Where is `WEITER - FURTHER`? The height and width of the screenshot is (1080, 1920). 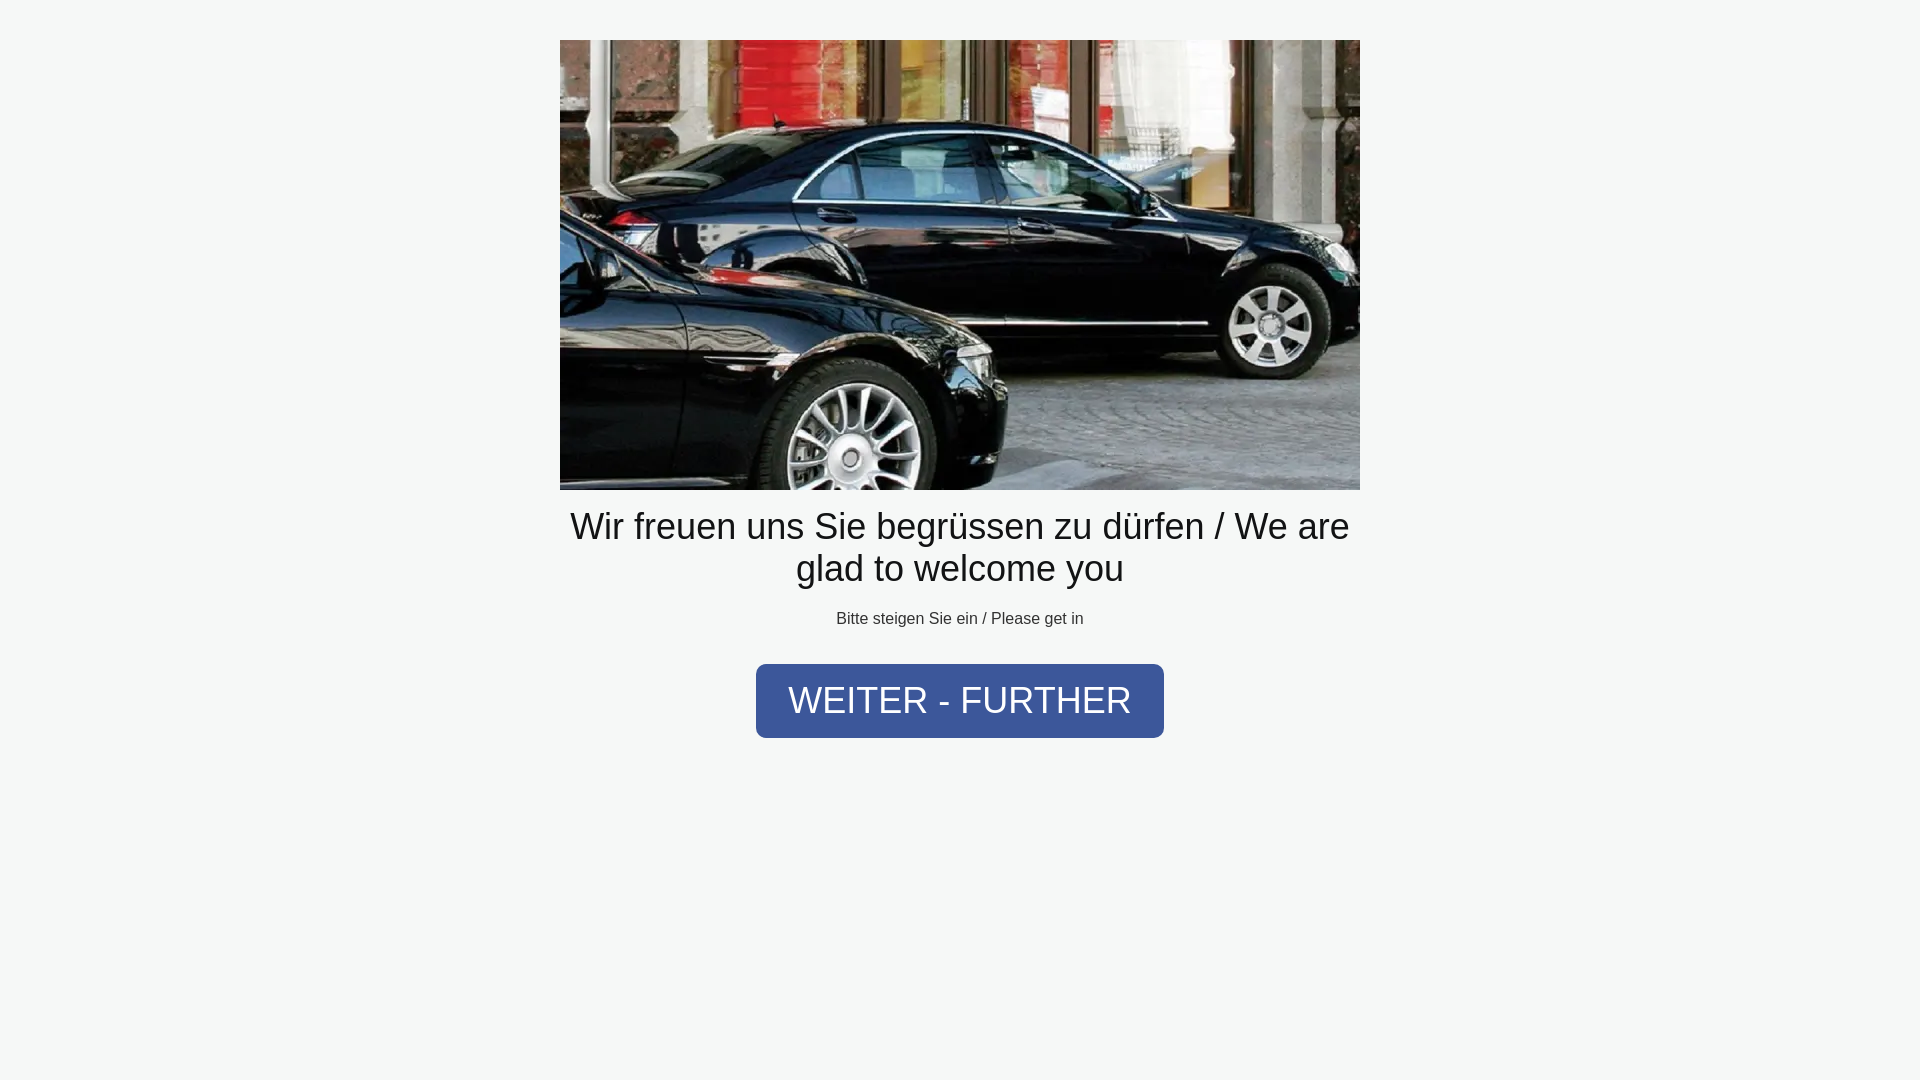
WEITER - FURTHER is located at coordinates (960, 700).